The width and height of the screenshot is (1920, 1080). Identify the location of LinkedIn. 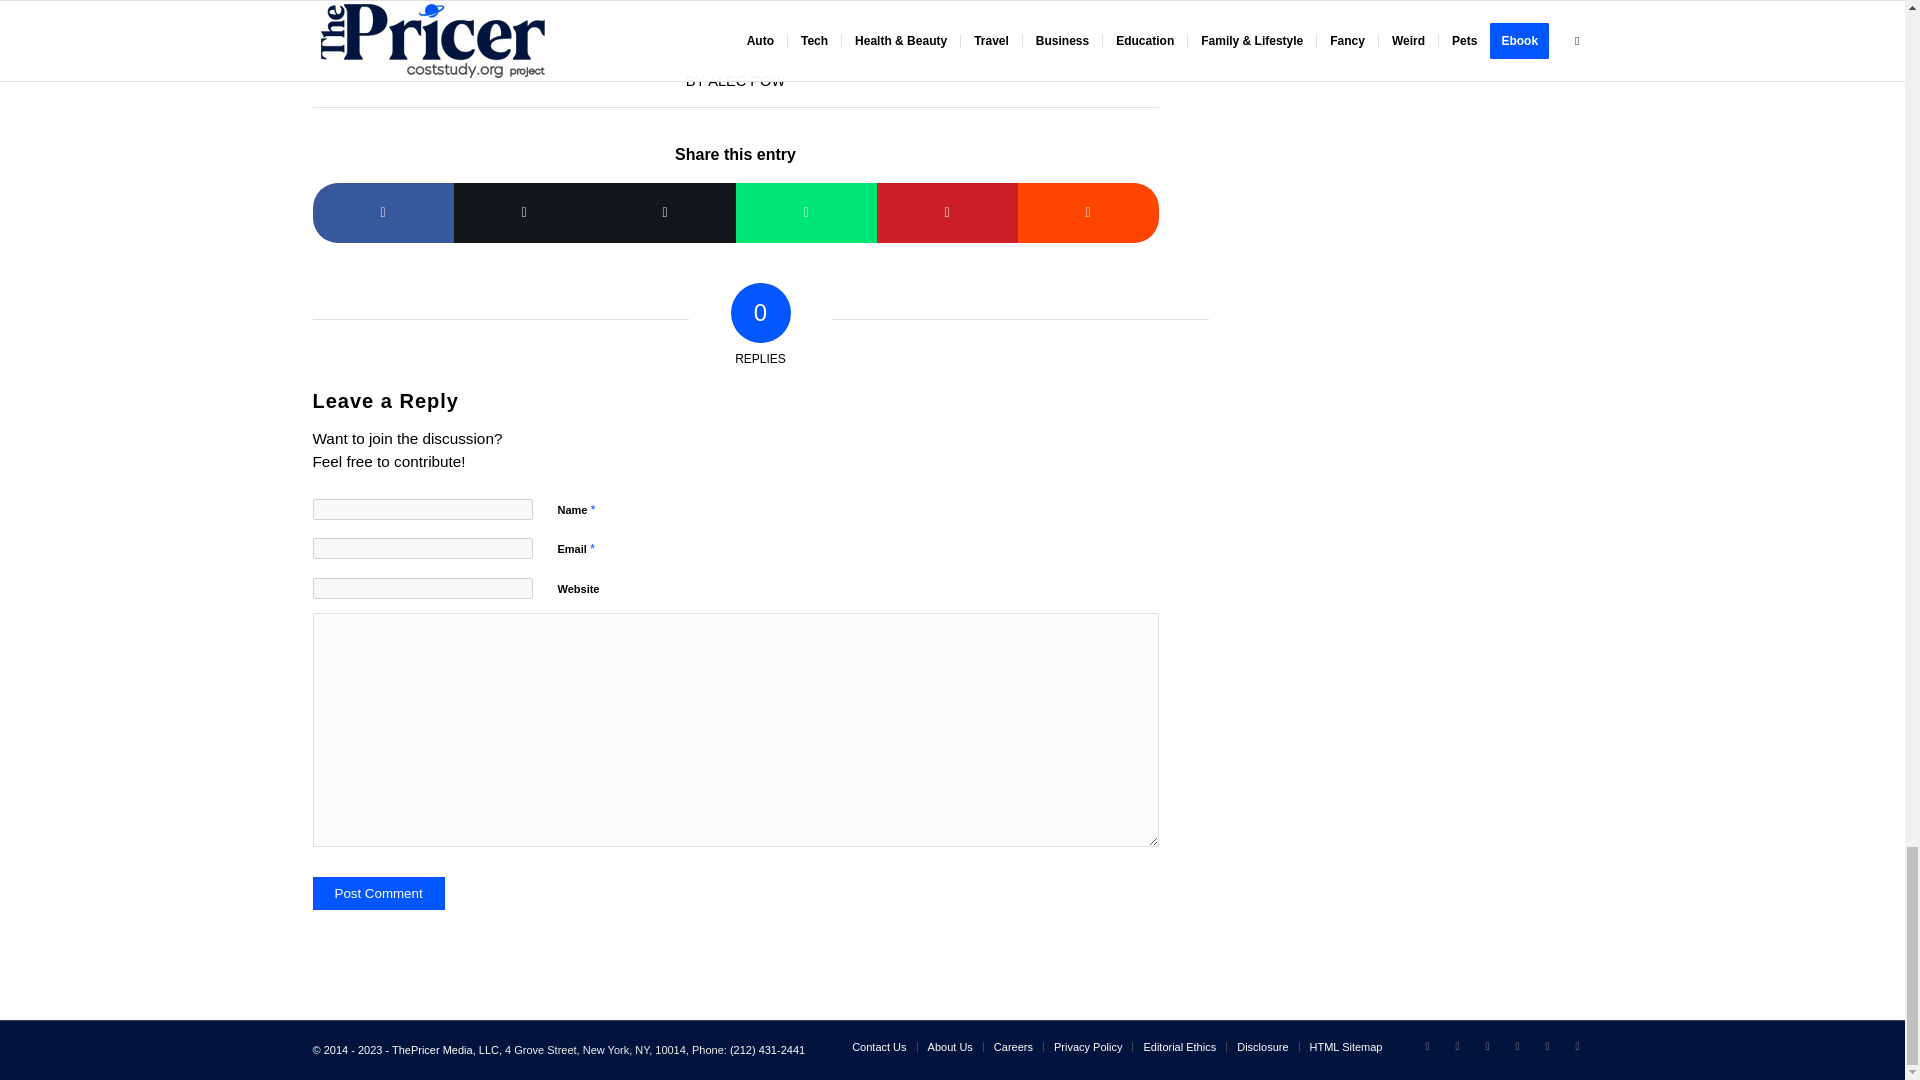
(1456, 1046).